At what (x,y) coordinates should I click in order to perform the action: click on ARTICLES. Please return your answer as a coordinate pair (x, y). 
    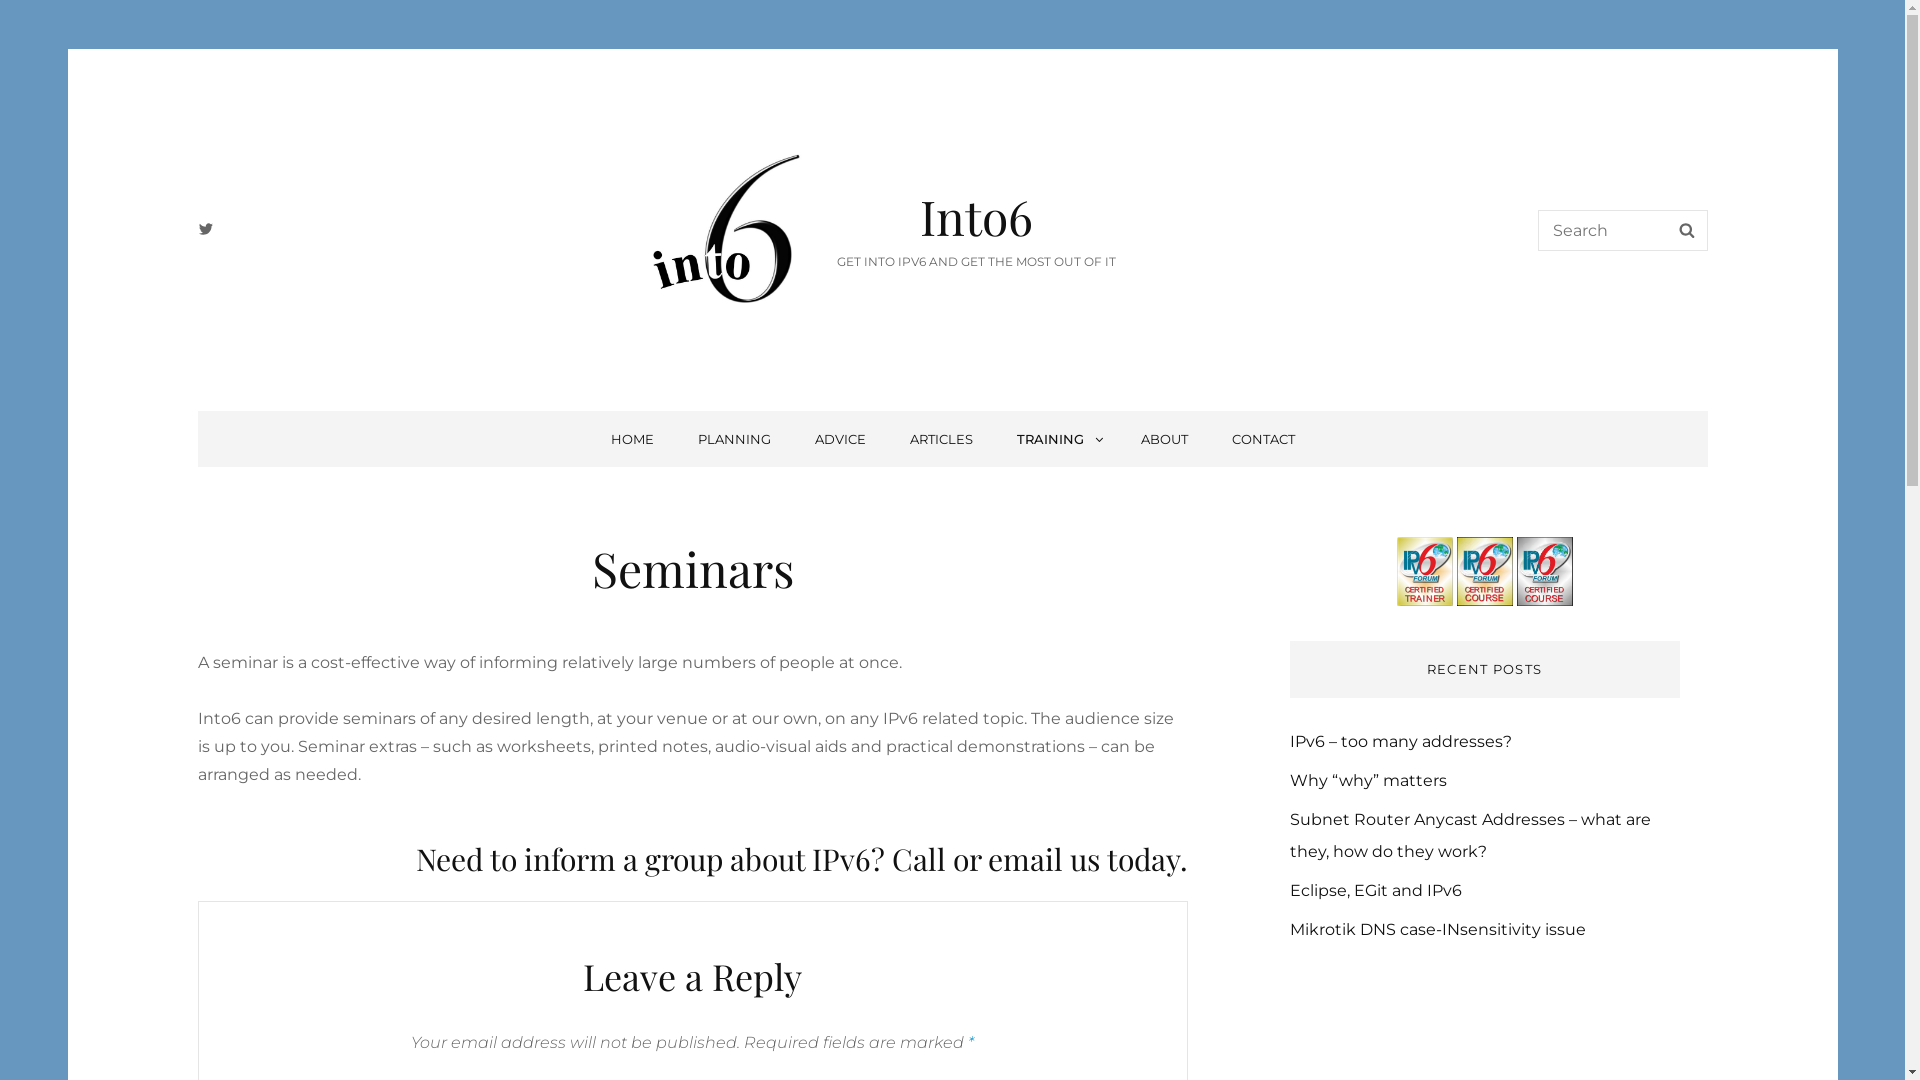
    Looking at the image, I should click on (942, 439).